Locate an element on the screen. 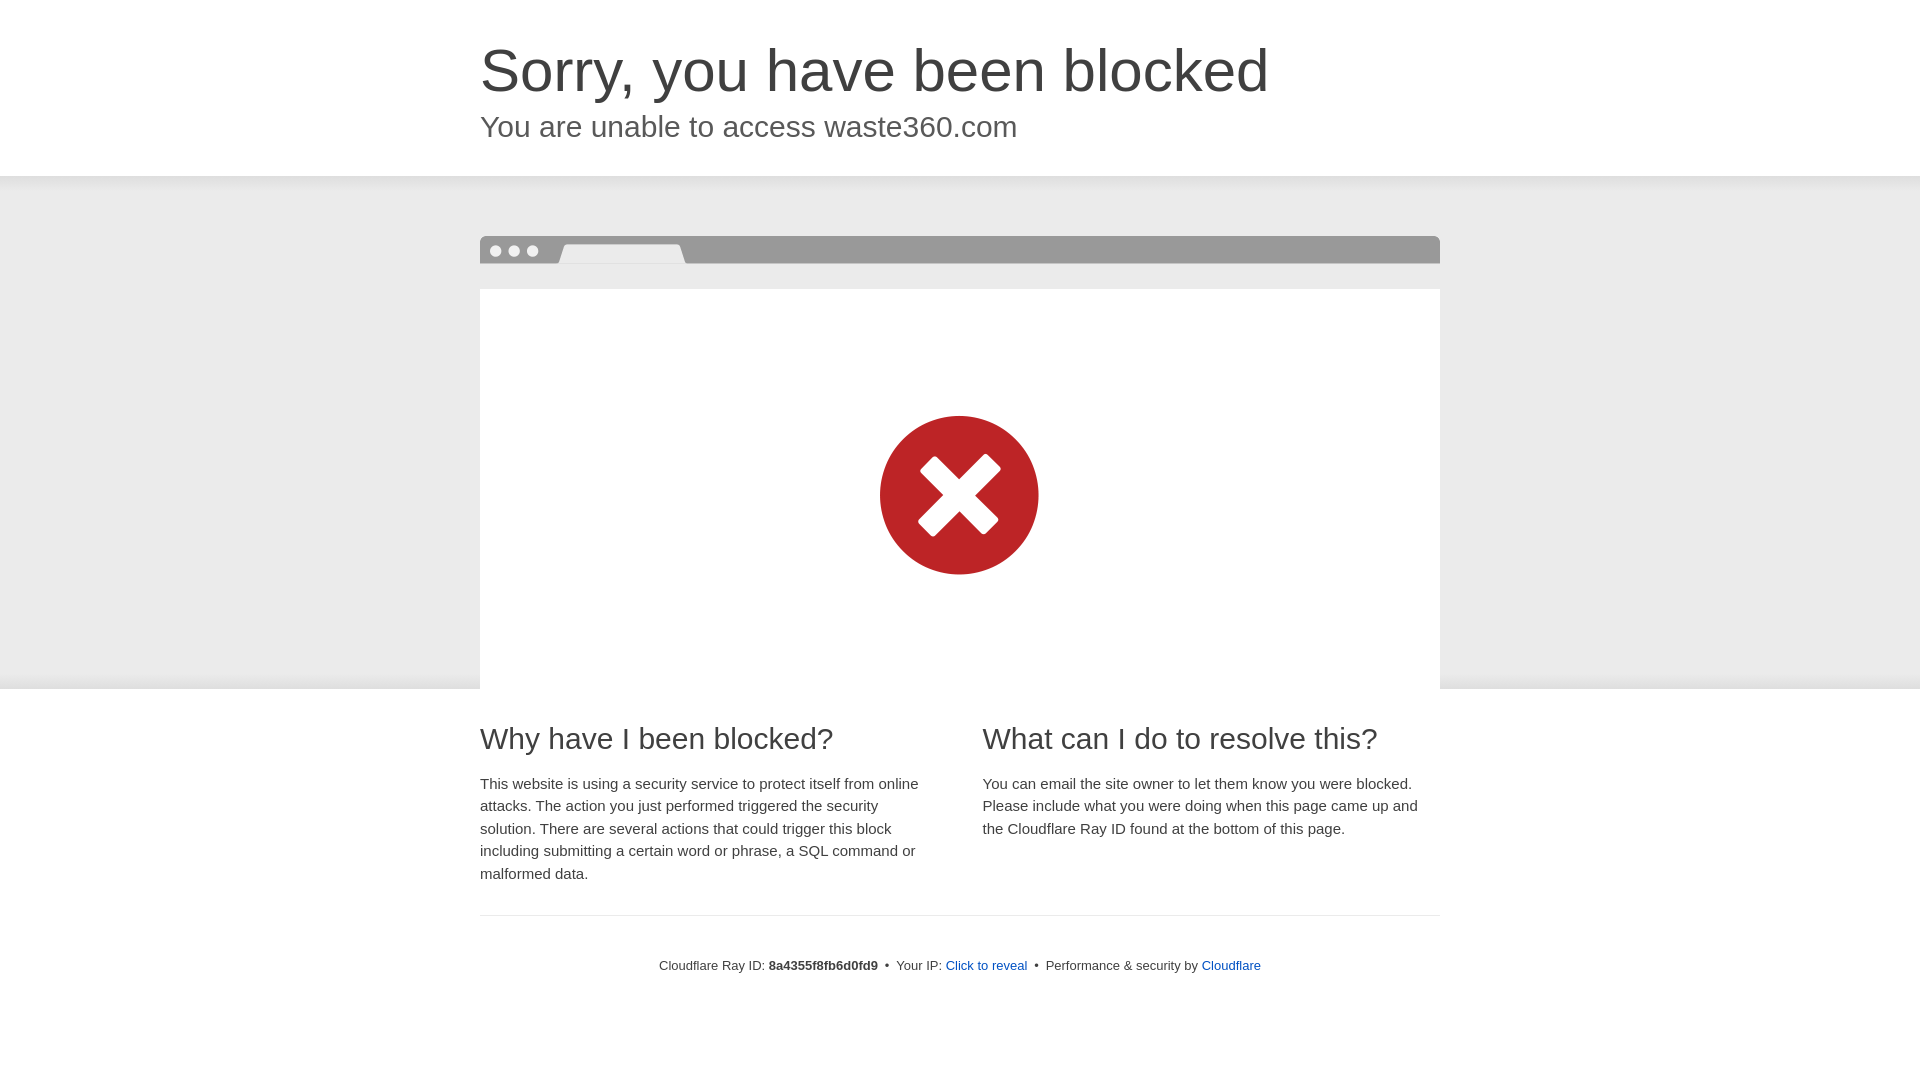  Click to reveal is located at coordinates (986, 966).